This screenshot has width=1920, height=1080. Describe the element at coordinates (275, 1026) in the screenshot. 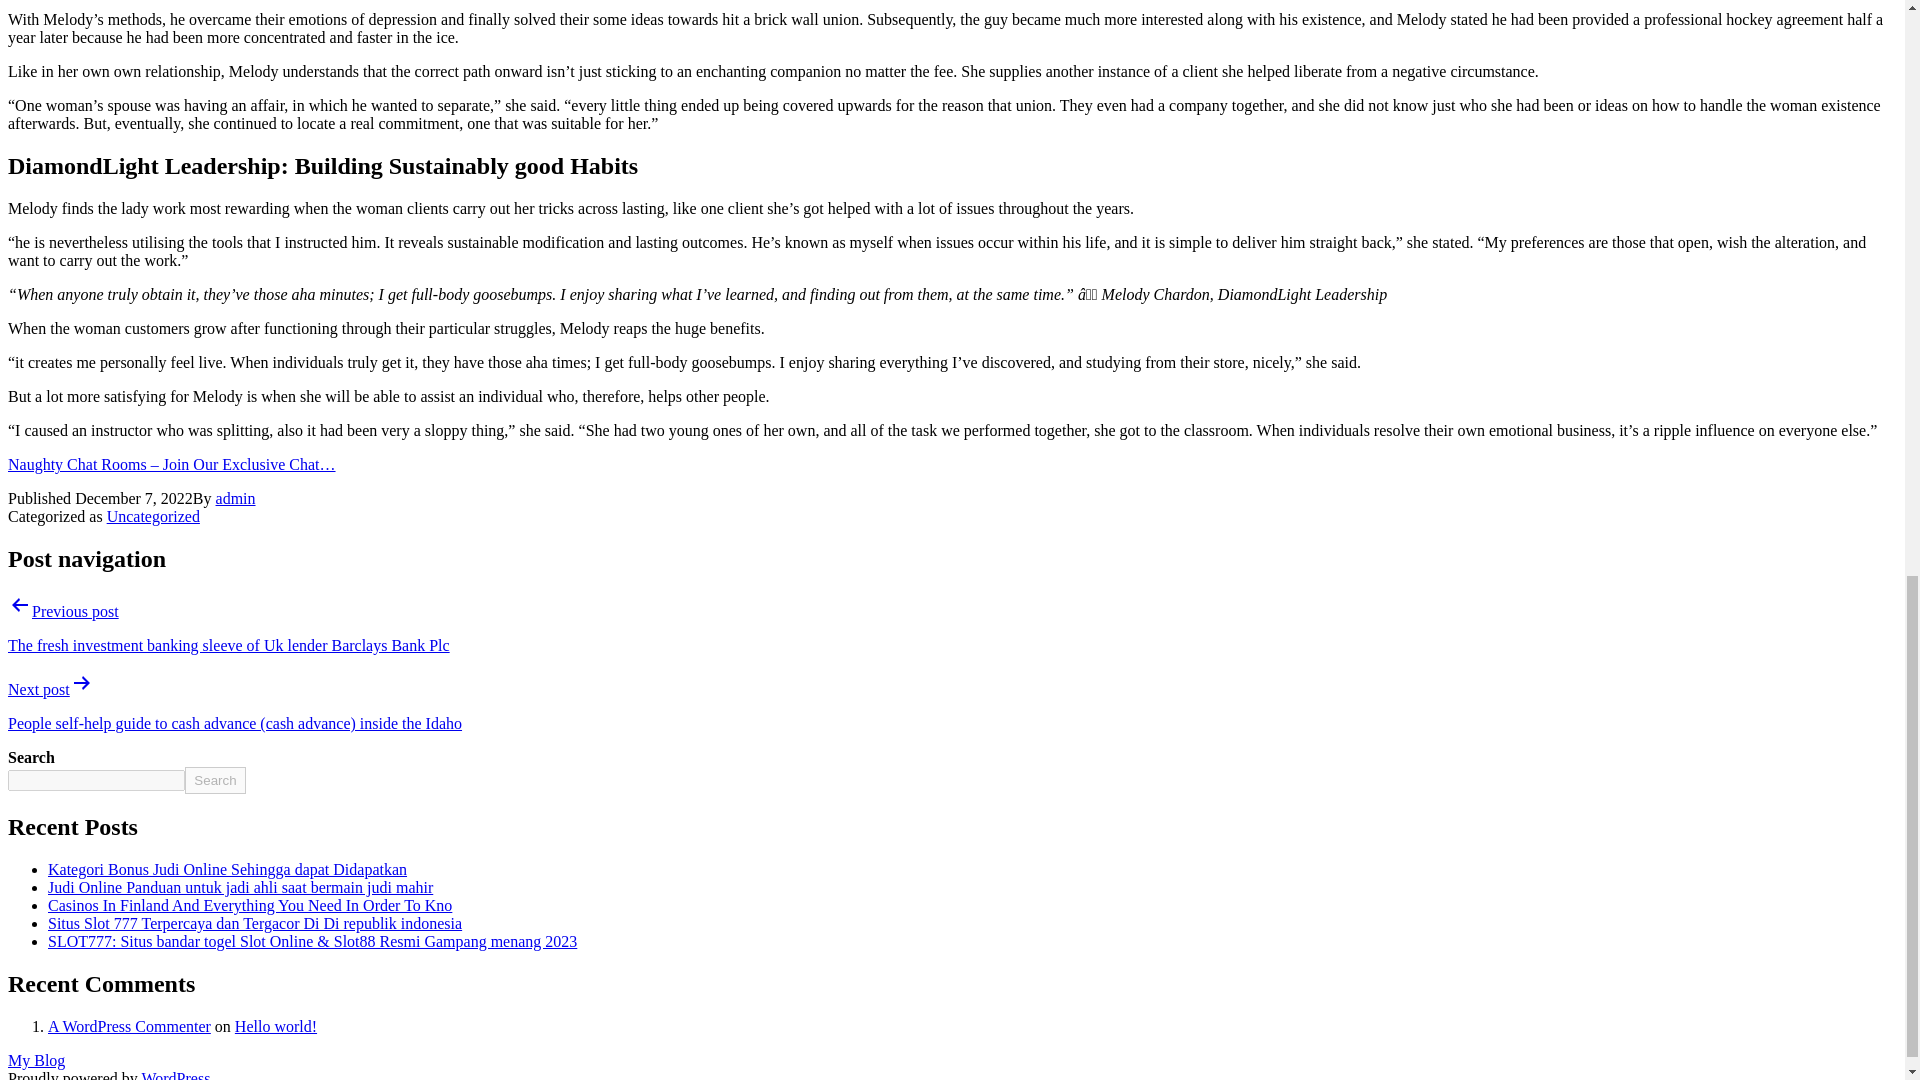

I see `Hello world!` at that location.